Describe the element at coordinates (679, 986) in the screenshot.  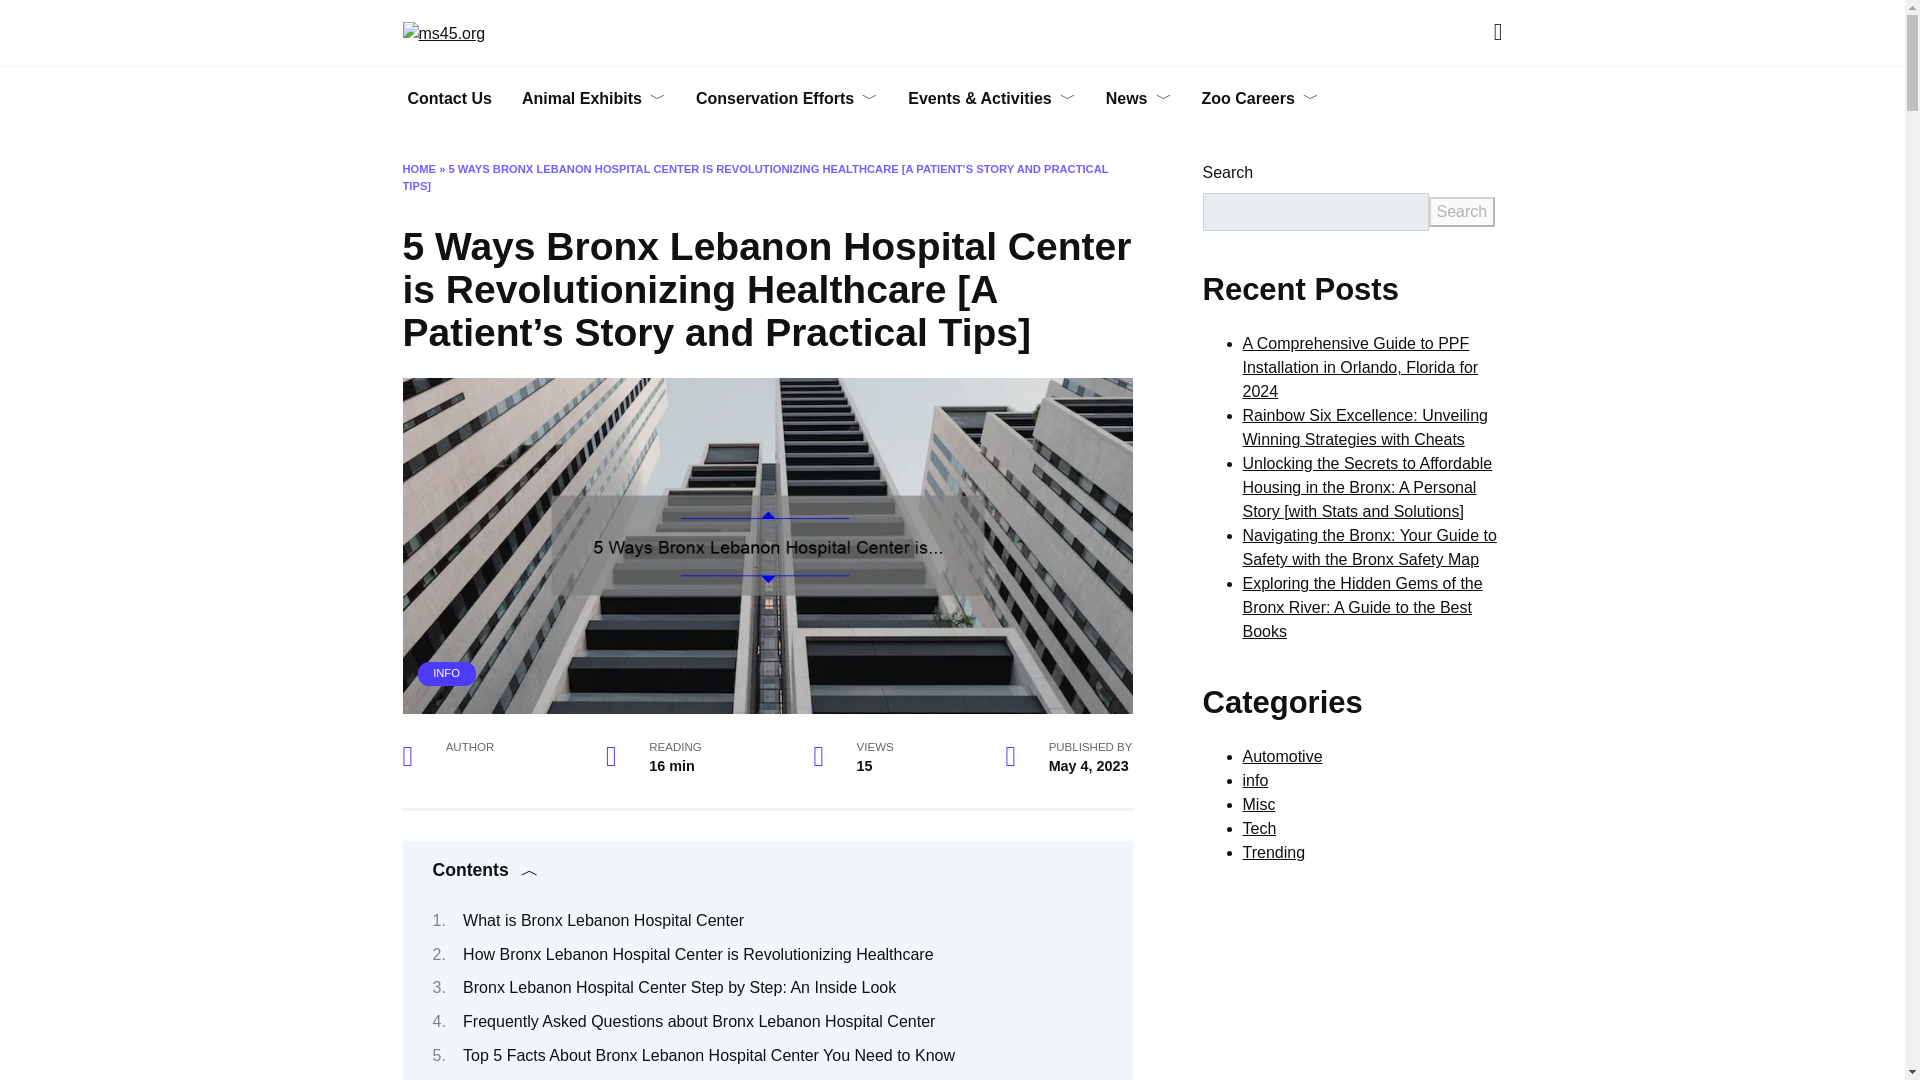
I see `Bronx Lebanon Hospital Center Step by Step: An Inside Look` at that location.